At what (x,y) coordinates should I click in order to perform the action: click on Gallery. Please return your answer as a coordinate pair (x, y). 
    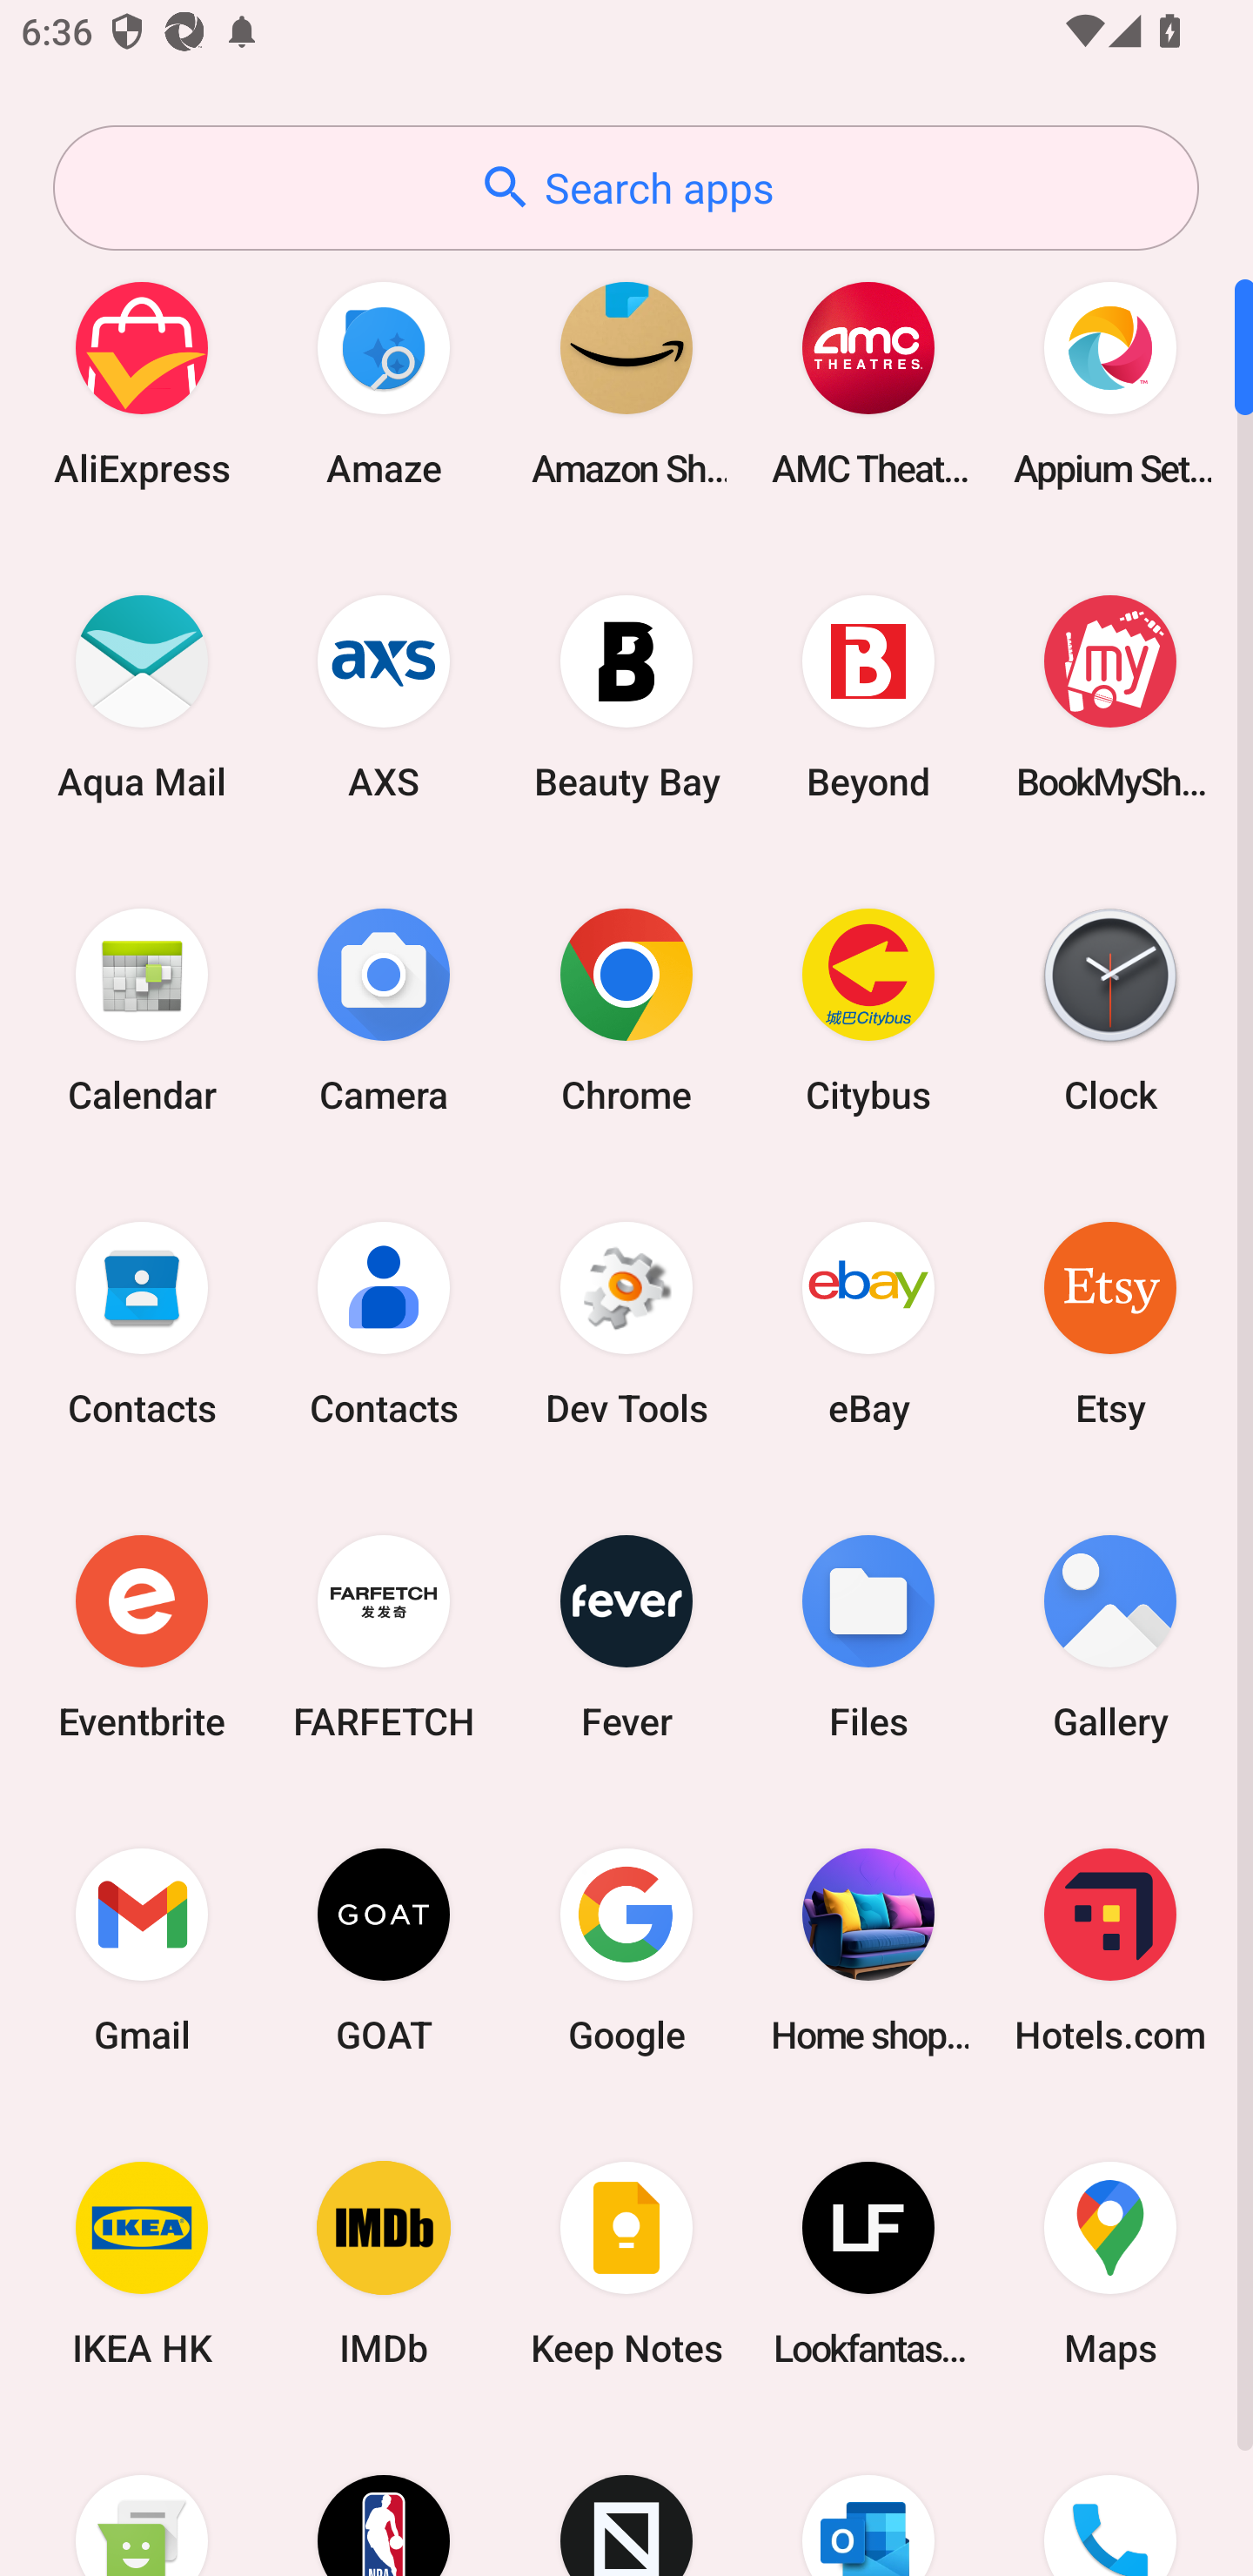
    Looking at the image, I should click on (1110, 1636).